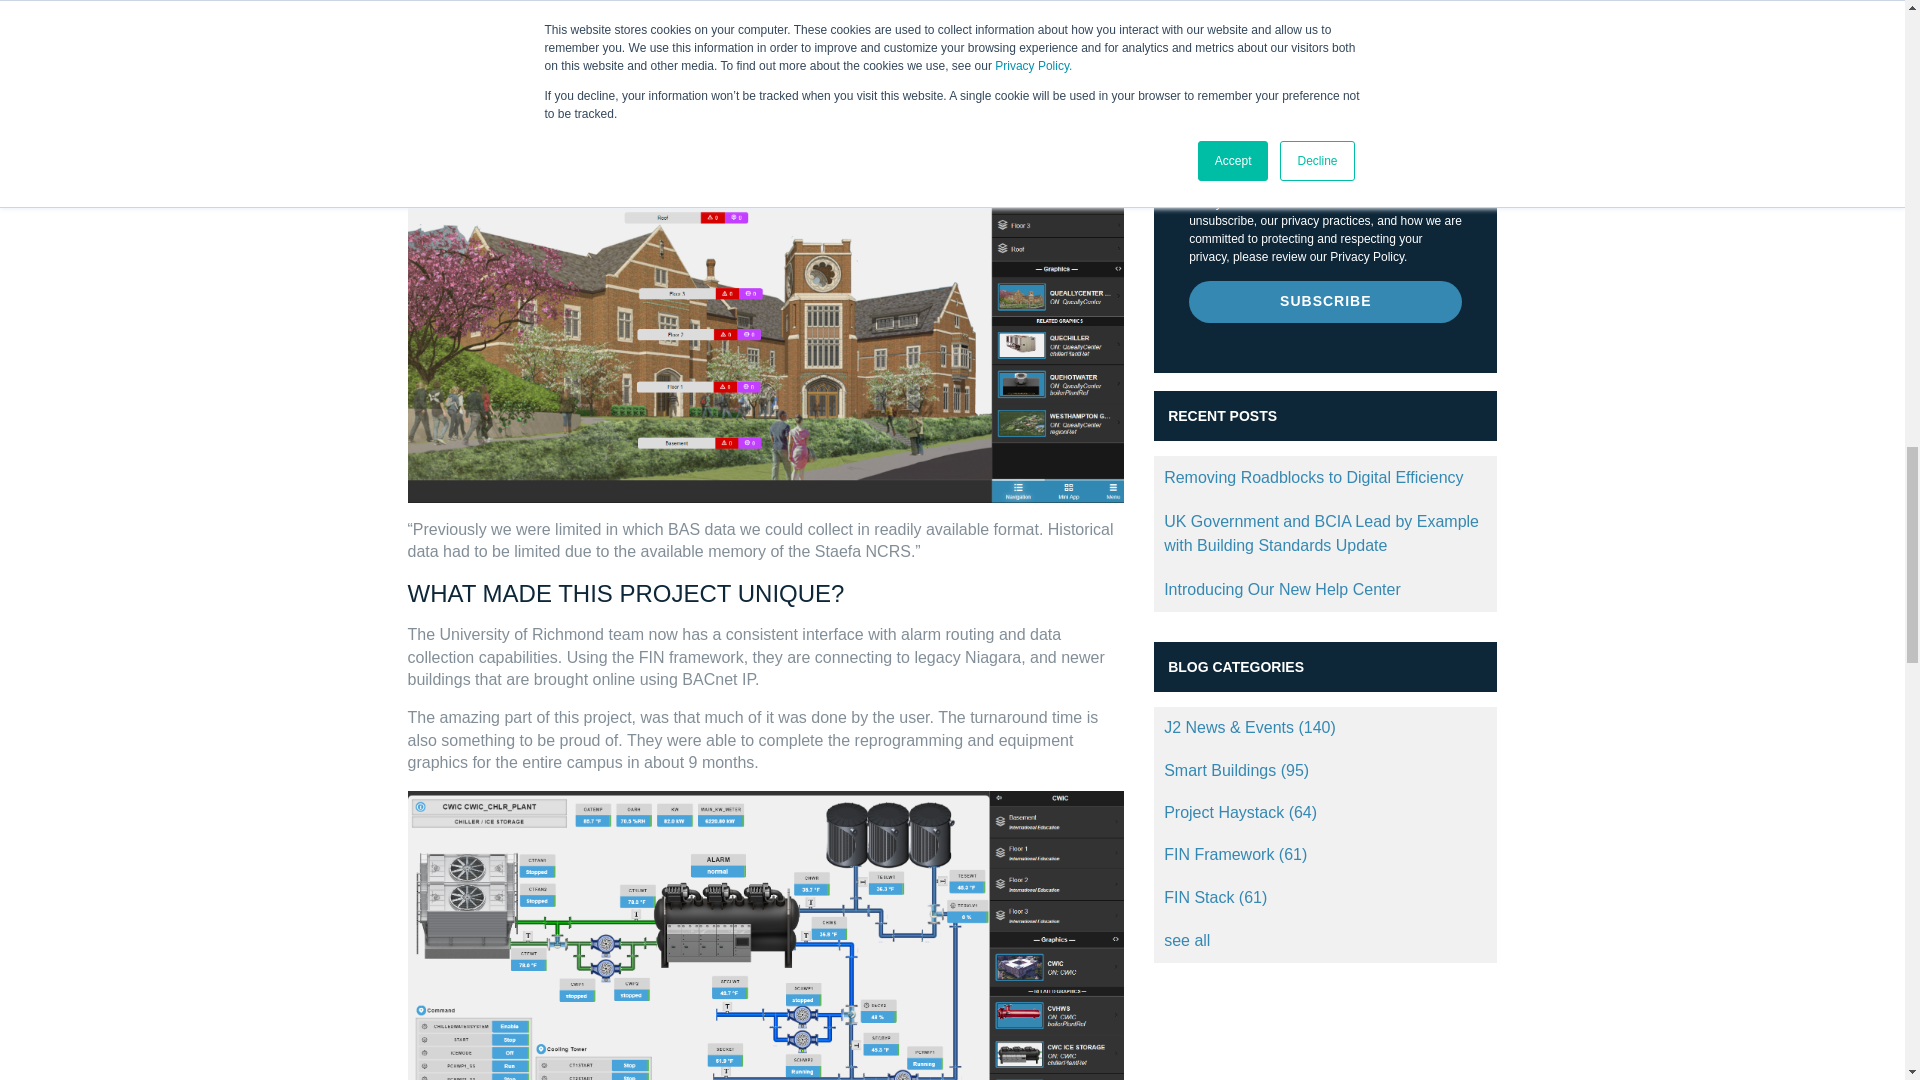 This screenshot has height=1080, width=1920. I want to click on true, so click(1198, 102).